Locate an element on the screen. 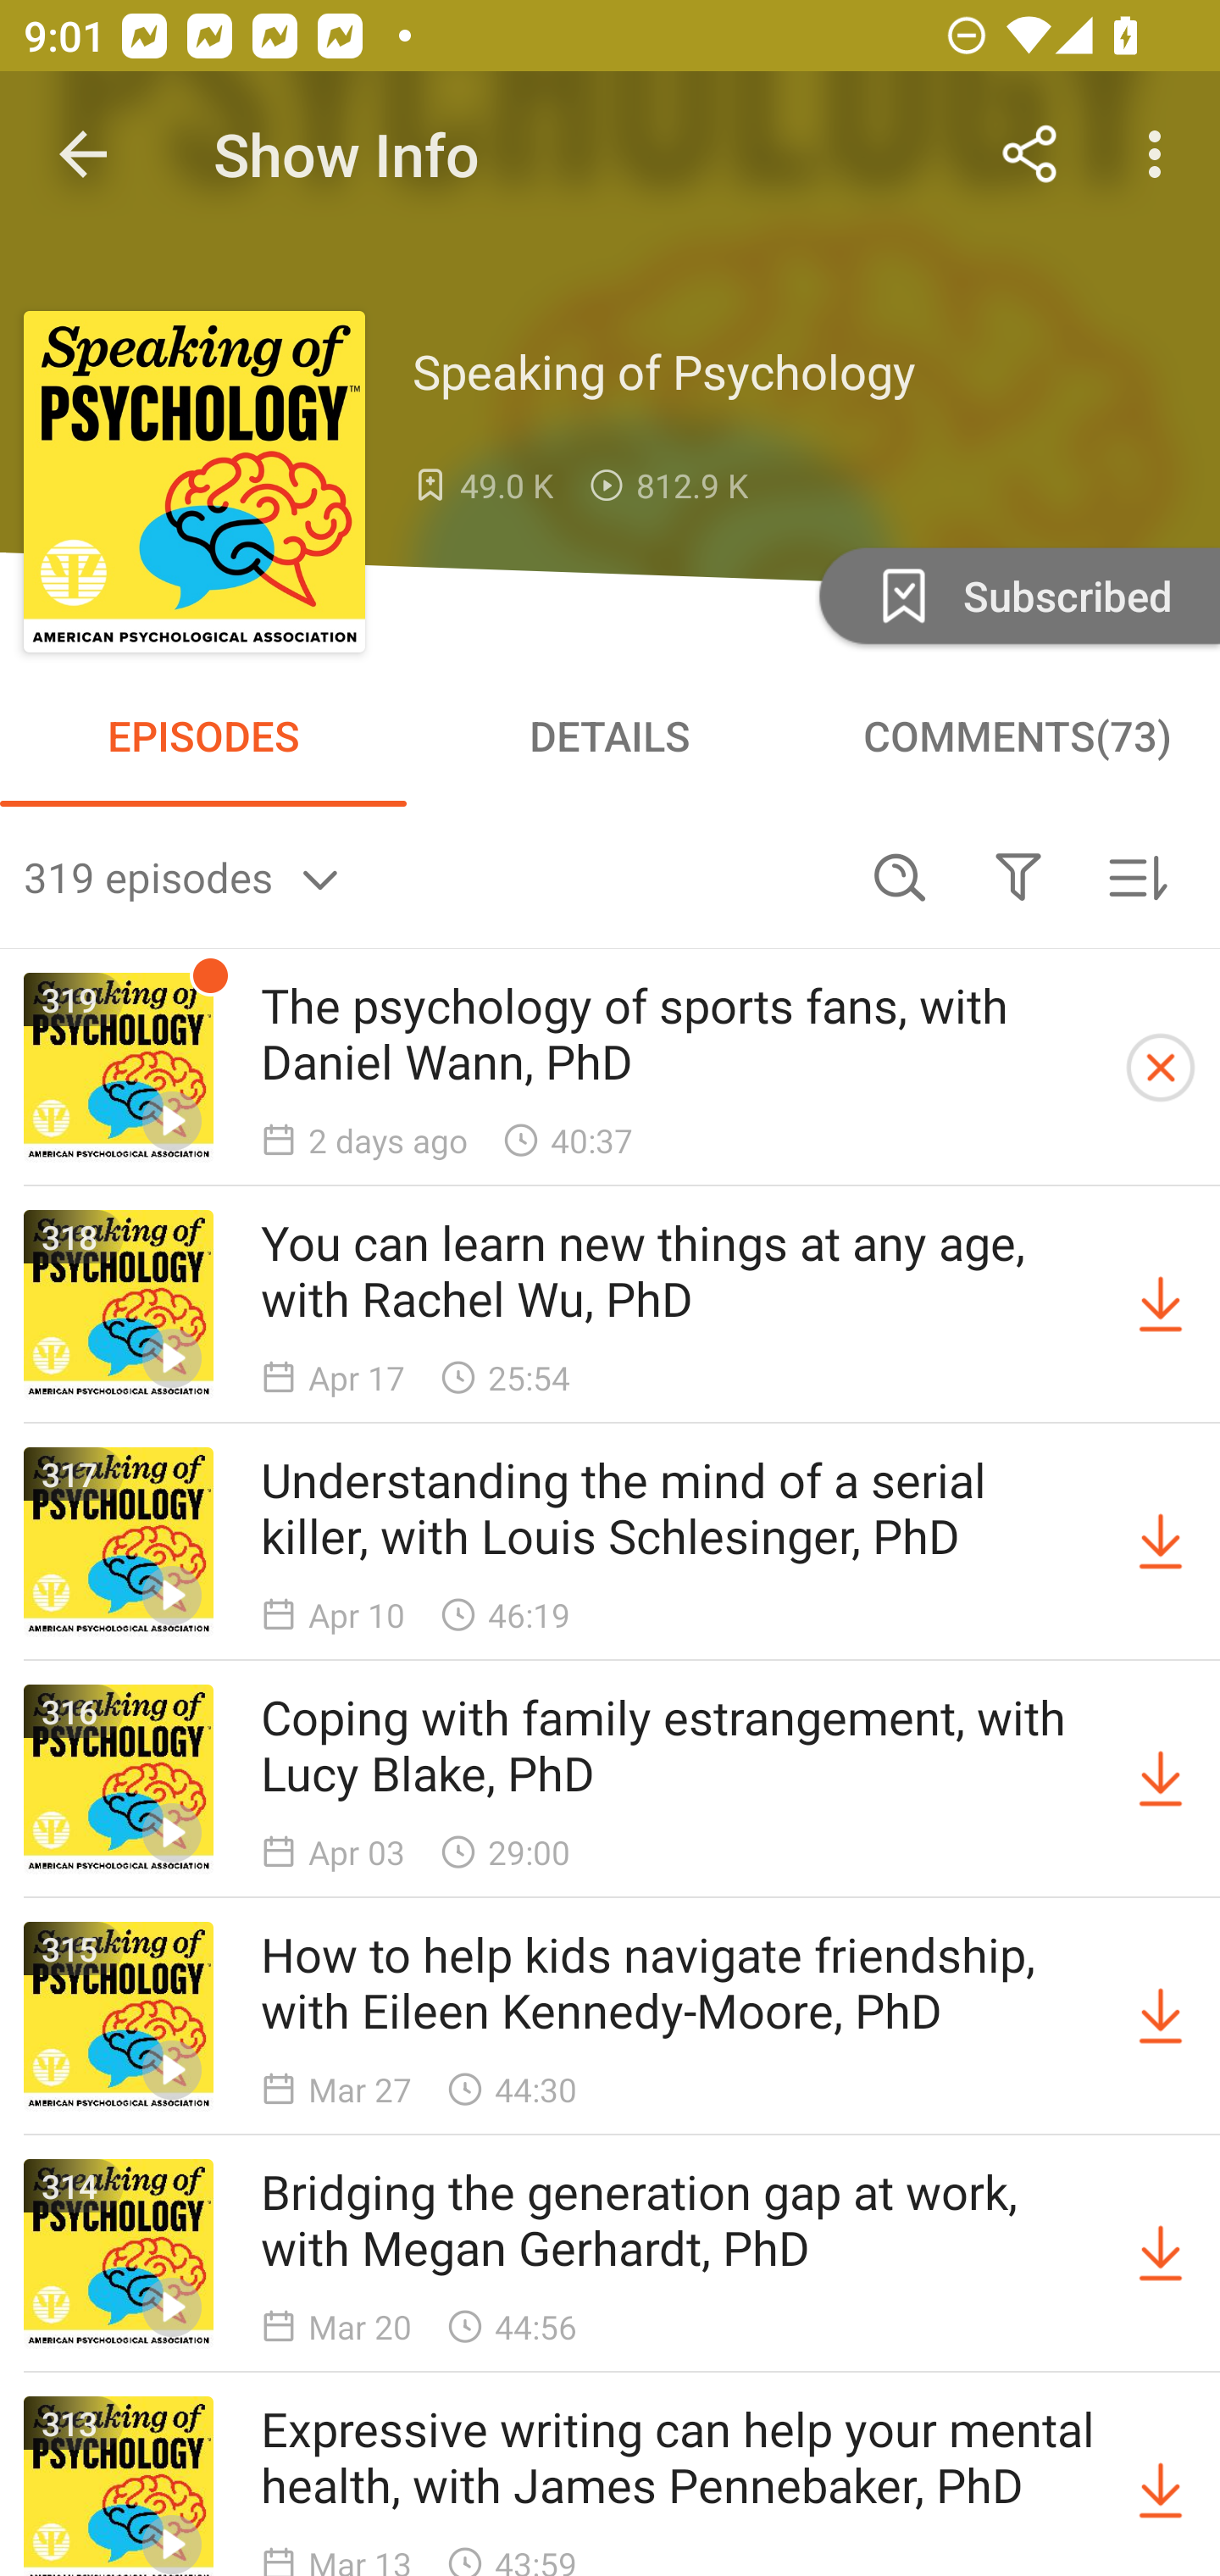 The height and width of the screenshot is (2576, 1220). Download is located at coordinates (1161, 1304).